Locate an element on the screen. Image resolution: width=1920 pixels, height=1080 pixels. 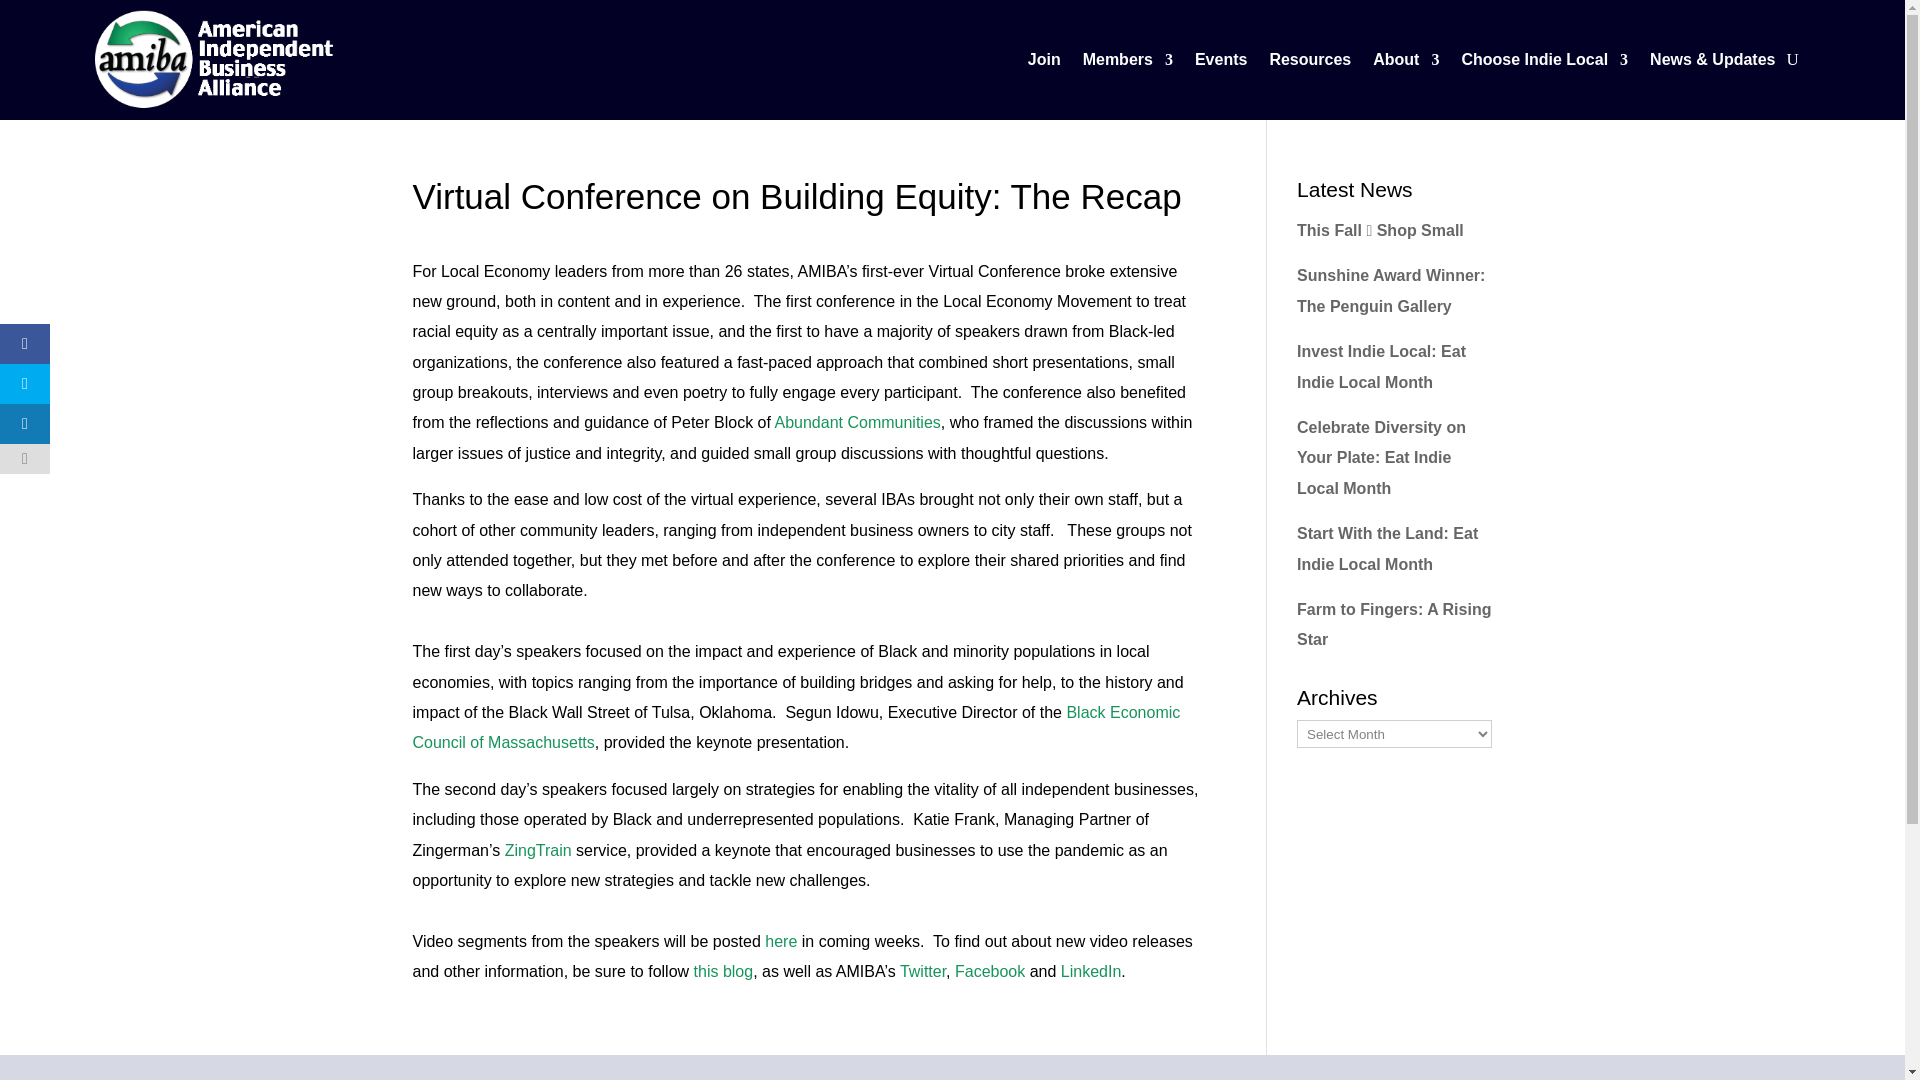
Twitter is located at coordinates (923, 971).